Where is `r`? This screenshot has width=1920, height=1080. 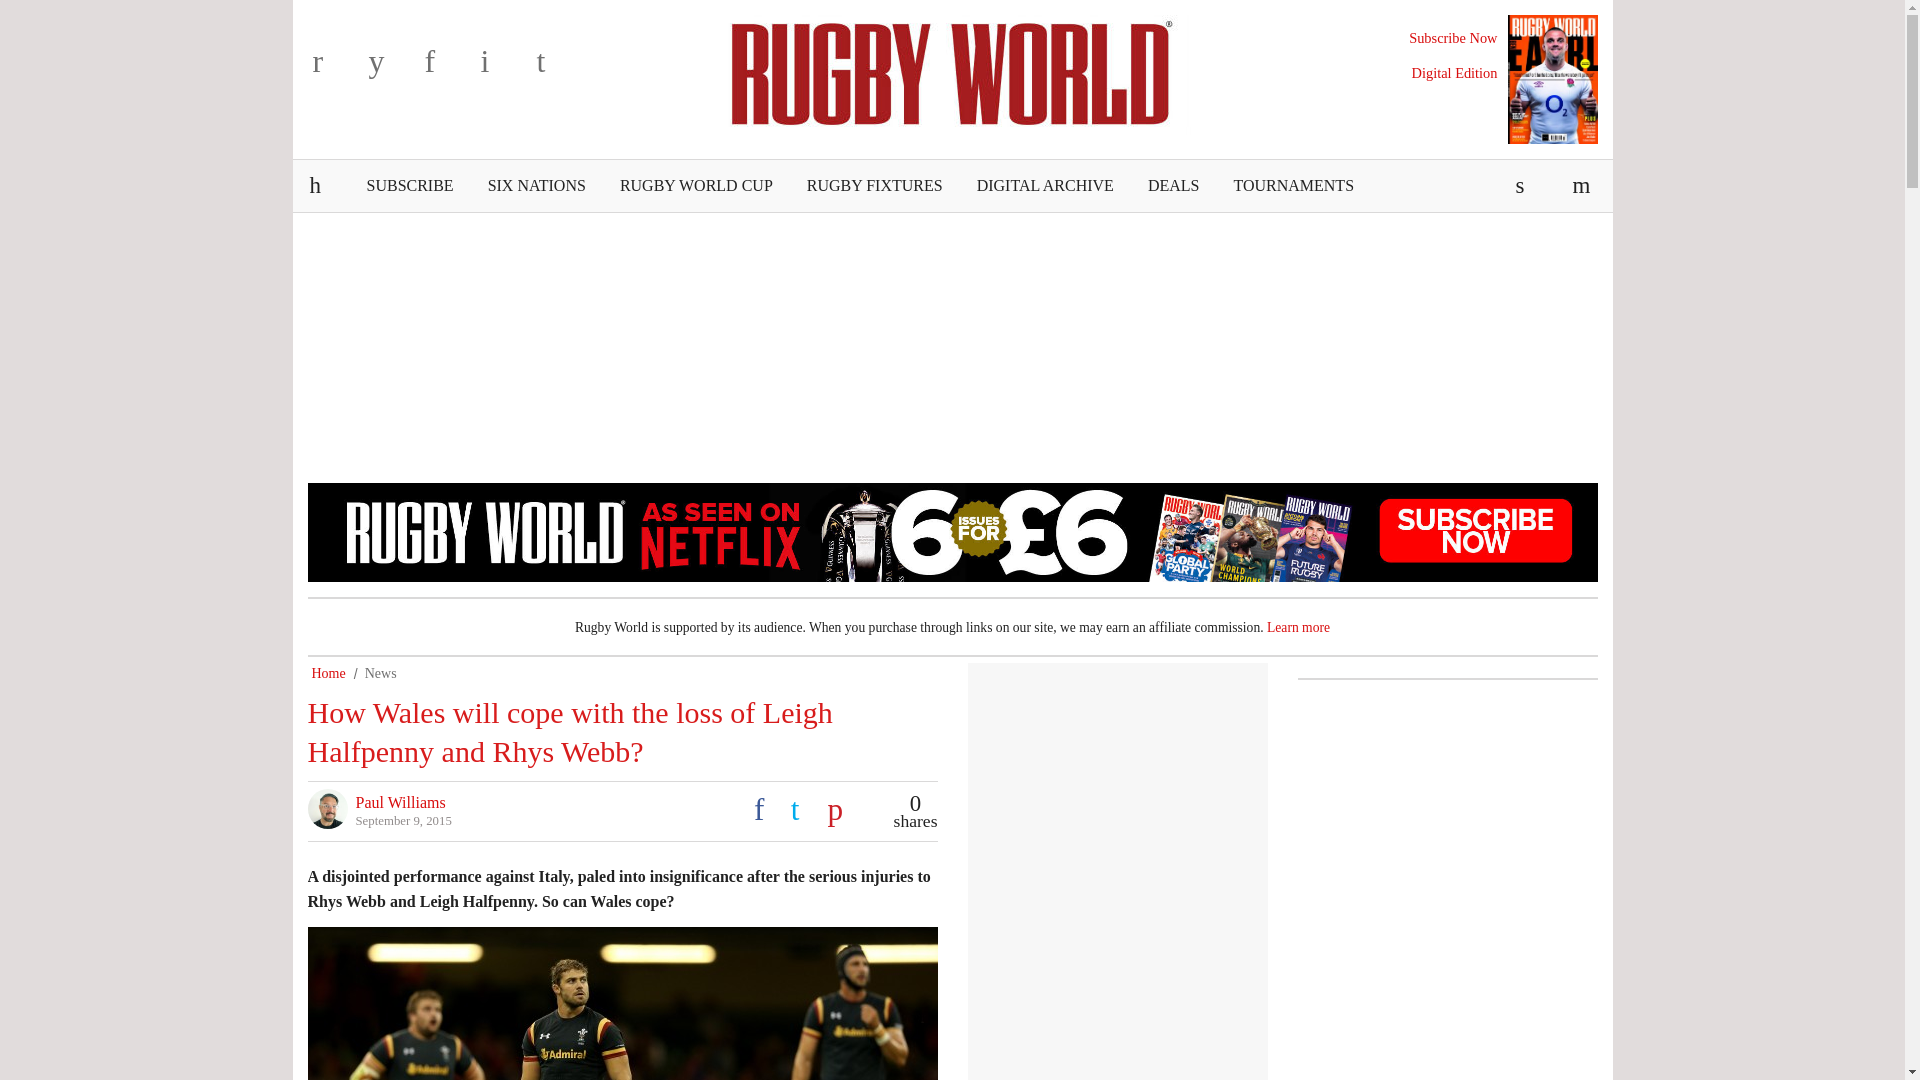
r is located at coordinates (336, 68).